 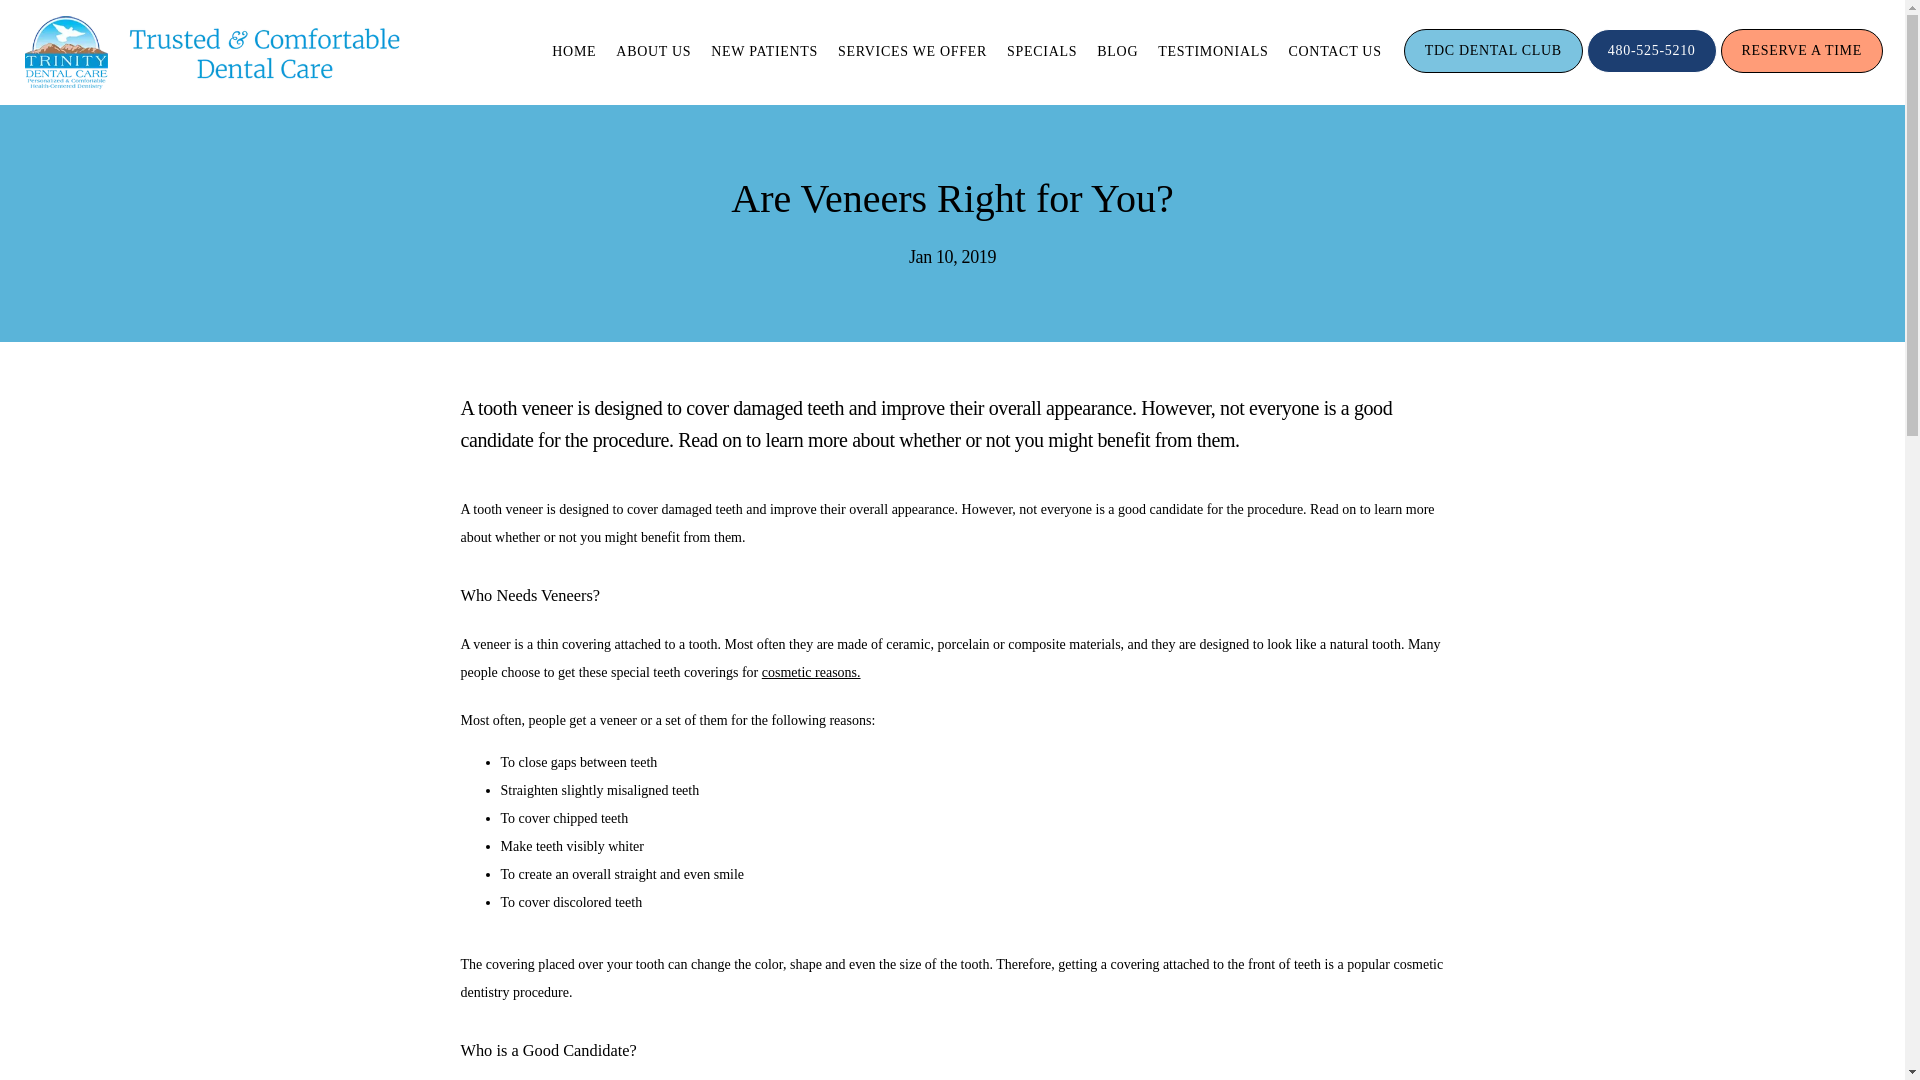 What do you see at coordinates (1117, 52) in the screenshot?
I see `BLOG` at bounding box center [1117, 52].